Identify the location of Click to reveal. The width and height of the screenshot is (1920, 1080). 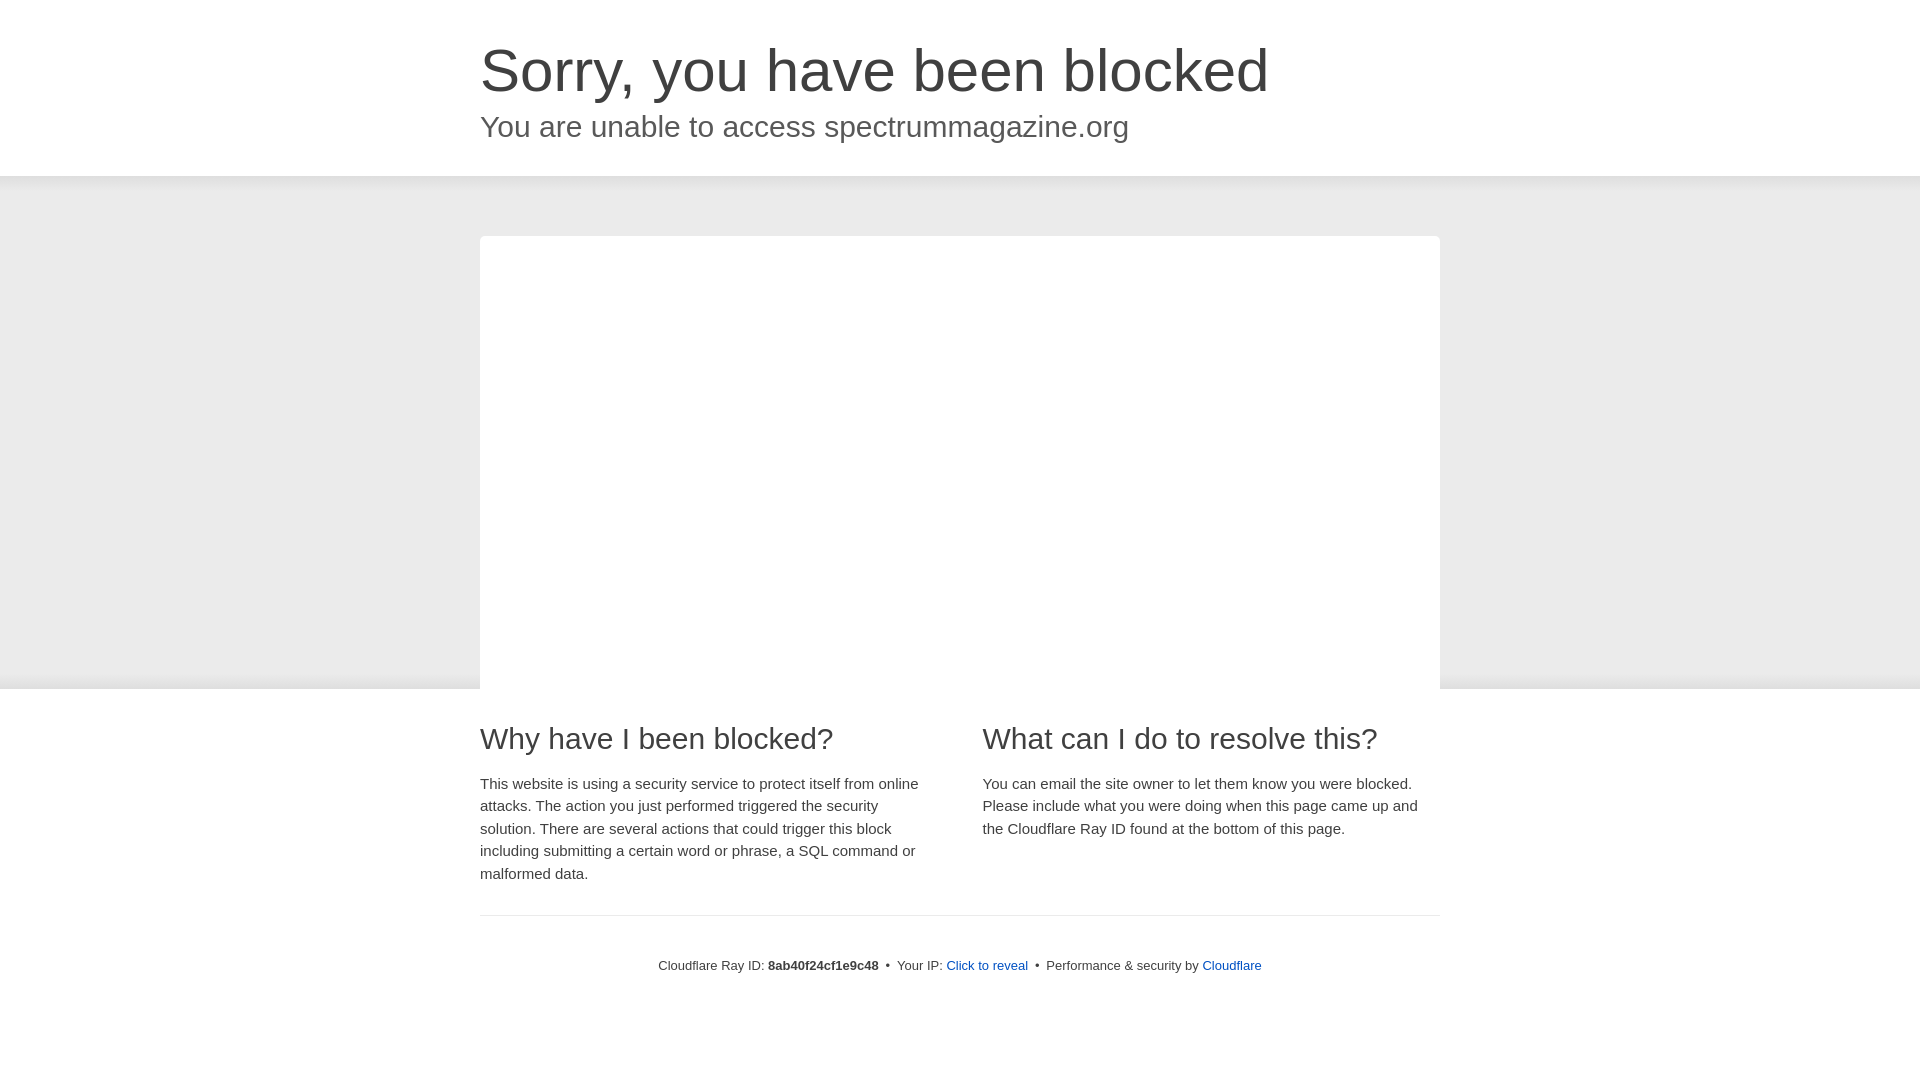
(986, 966).